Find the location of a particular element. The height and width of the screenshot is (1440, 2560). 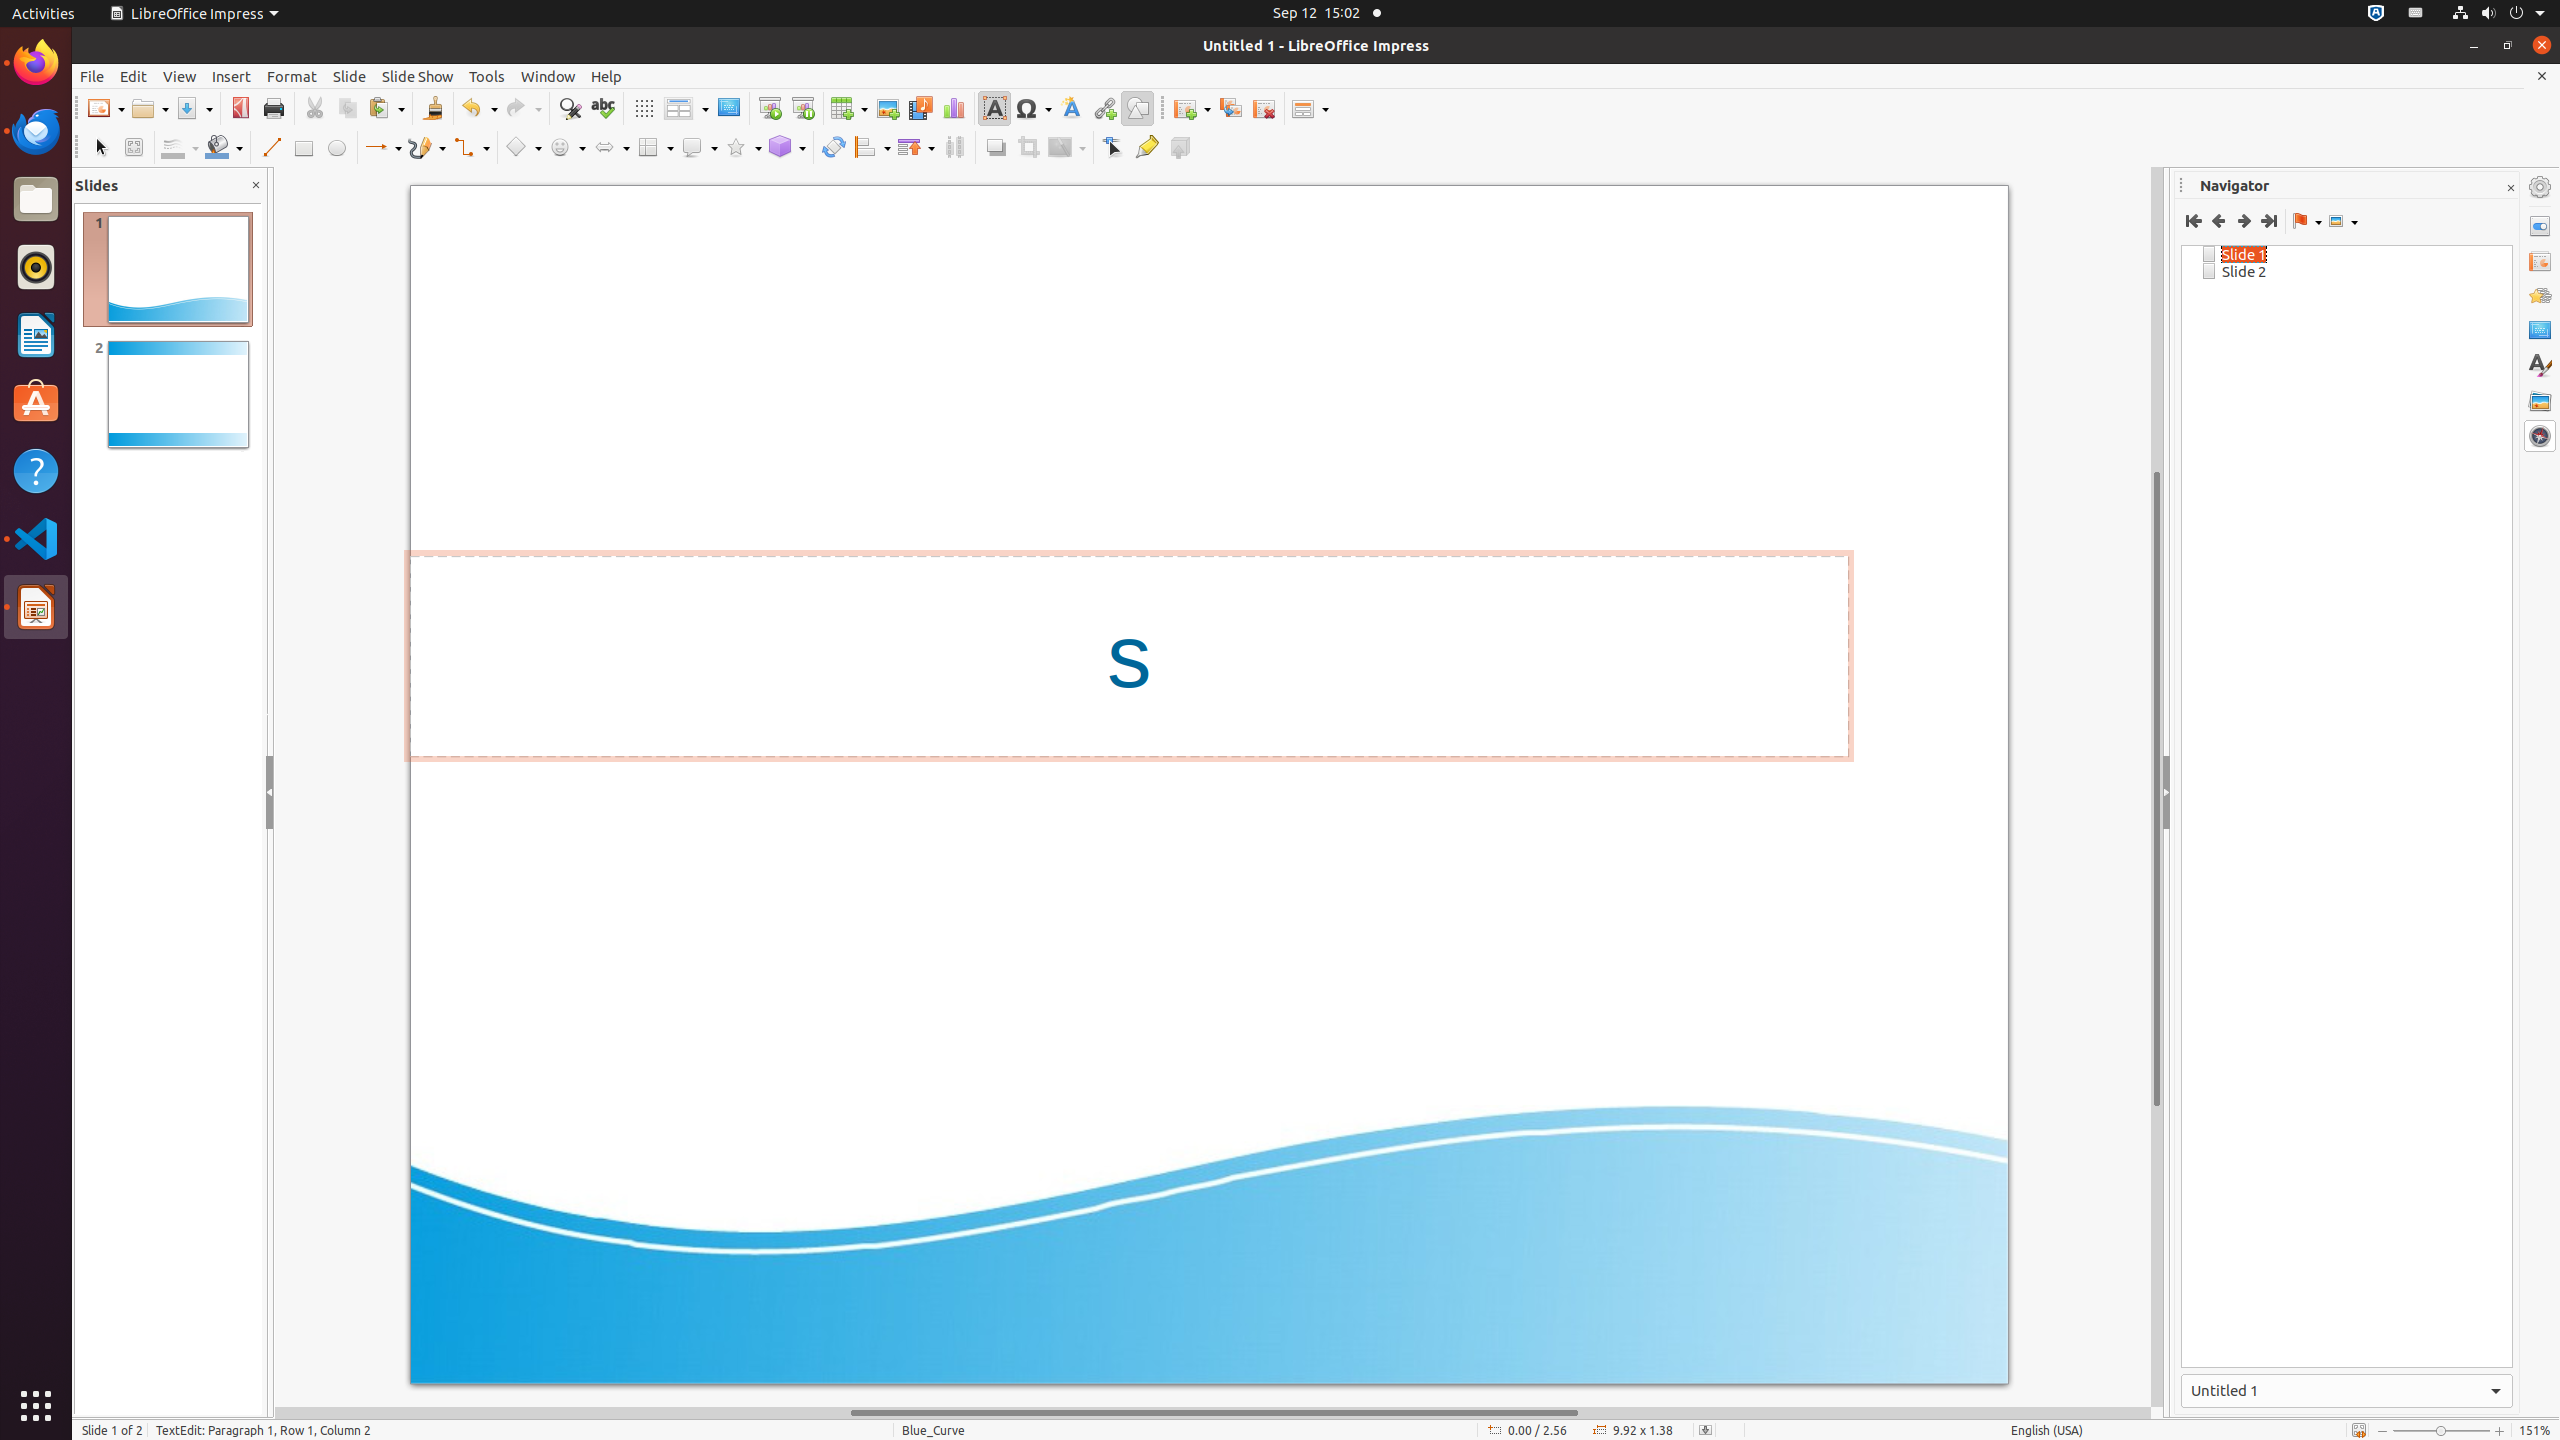

Window is located at coordinates (548, 76).